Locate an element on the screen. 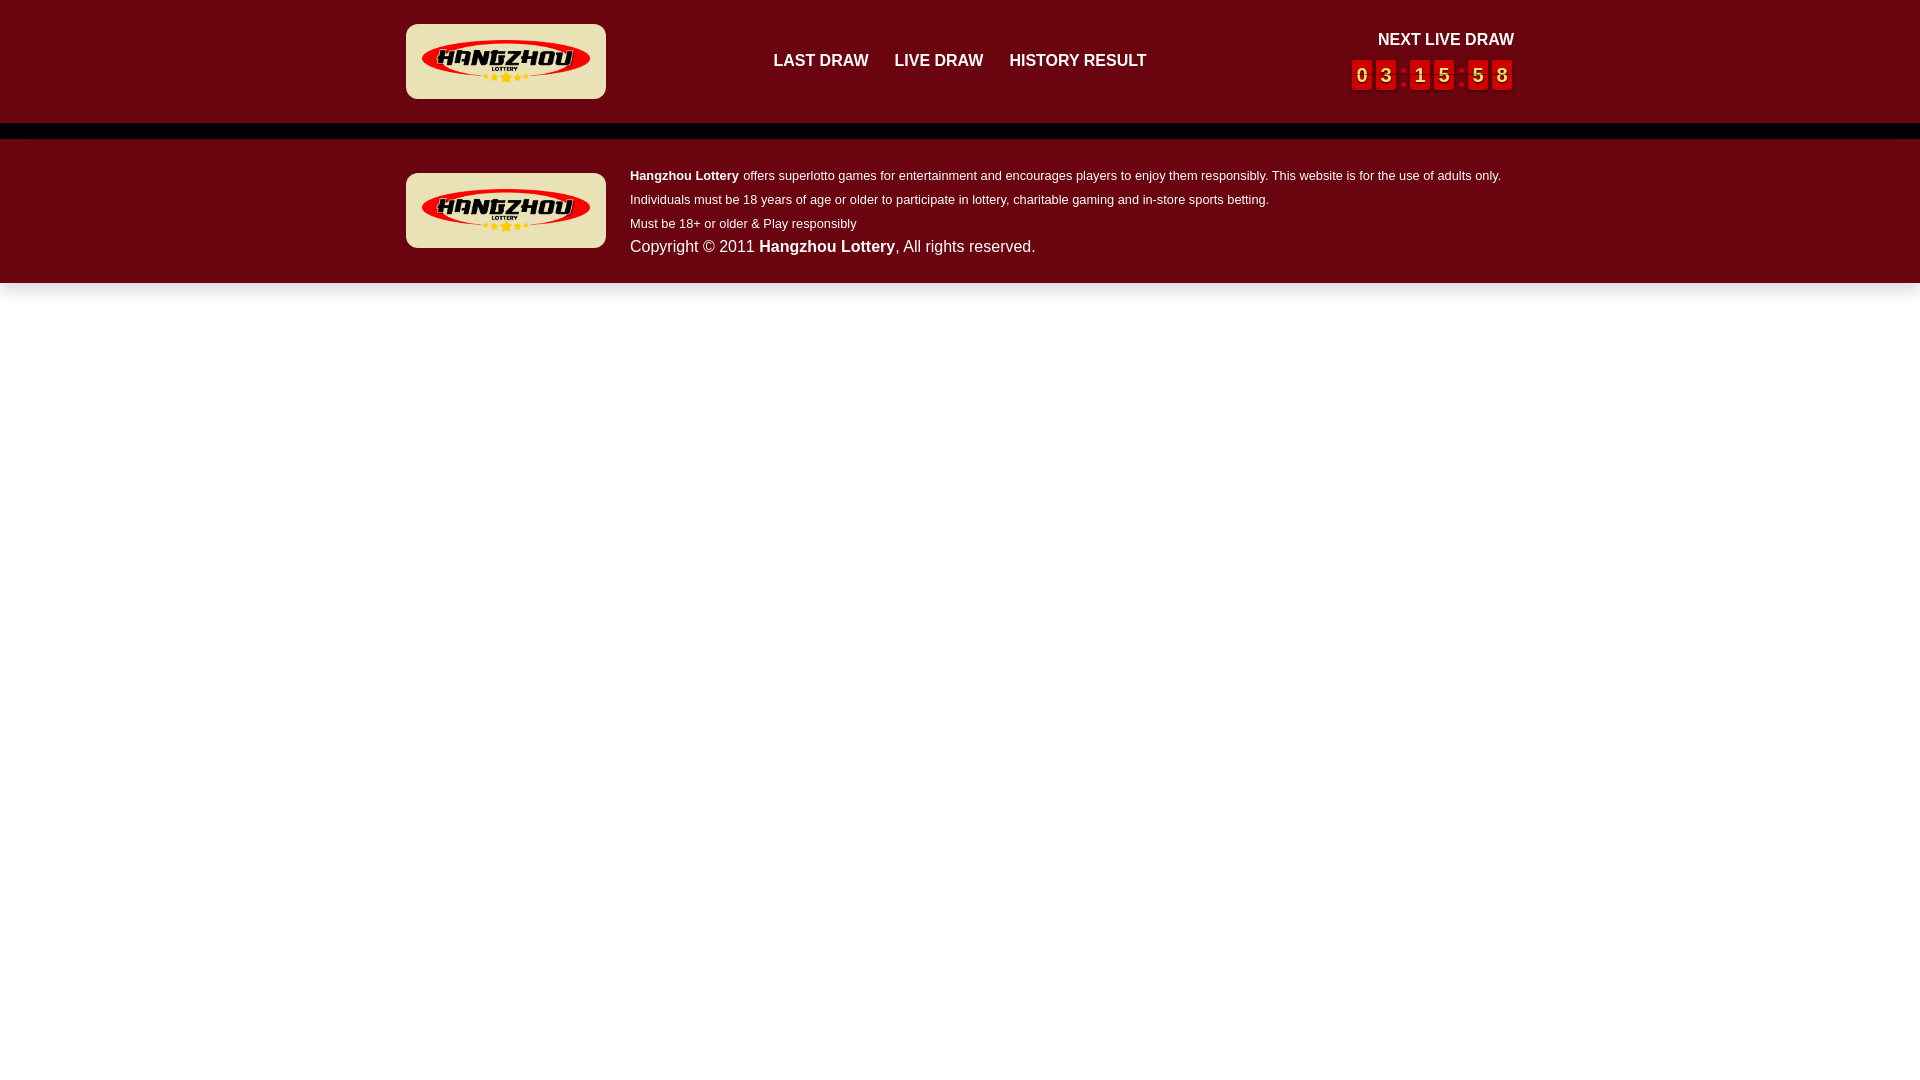 This screenshot has height=1080, width=1920. Last Draw is located at coordinates (820, 61).